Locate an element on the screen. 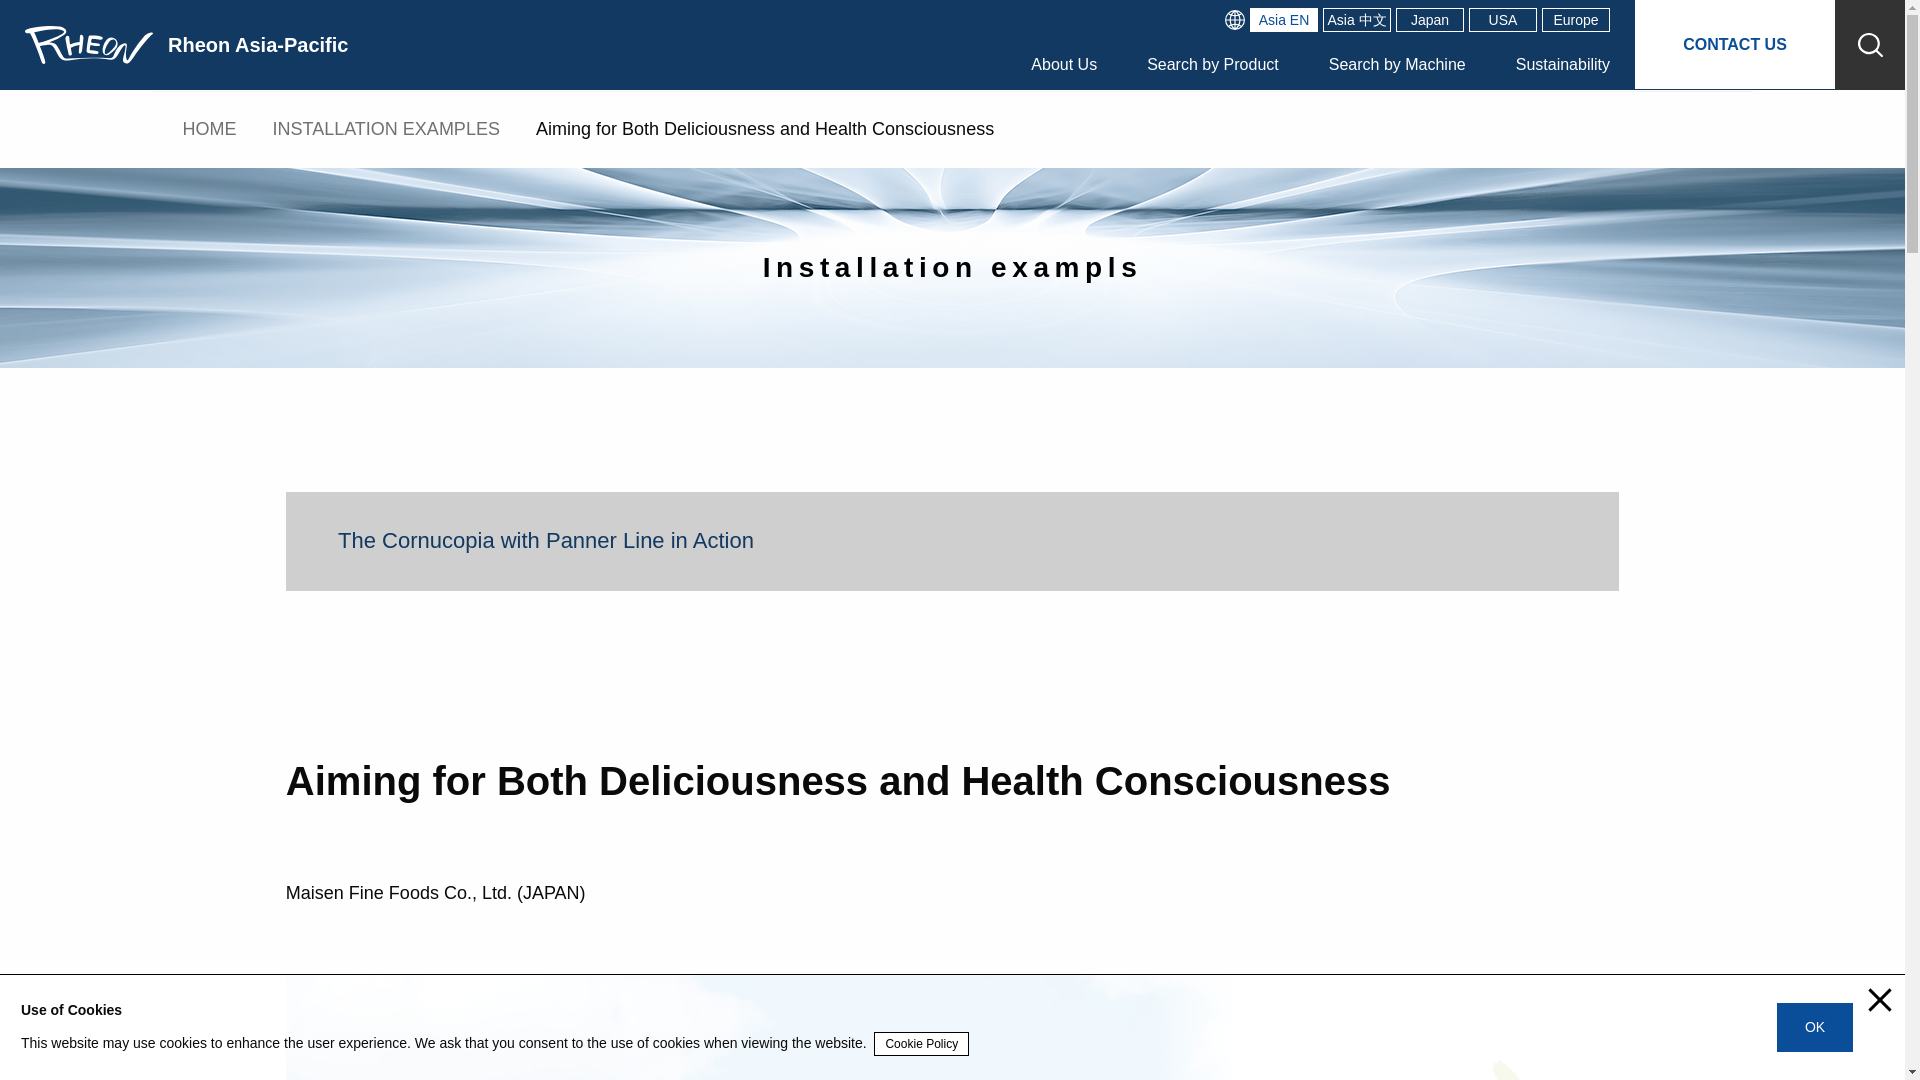 The width and height of the screenshot is (1920, 1080). HOME is located at coordinates (209, 128).